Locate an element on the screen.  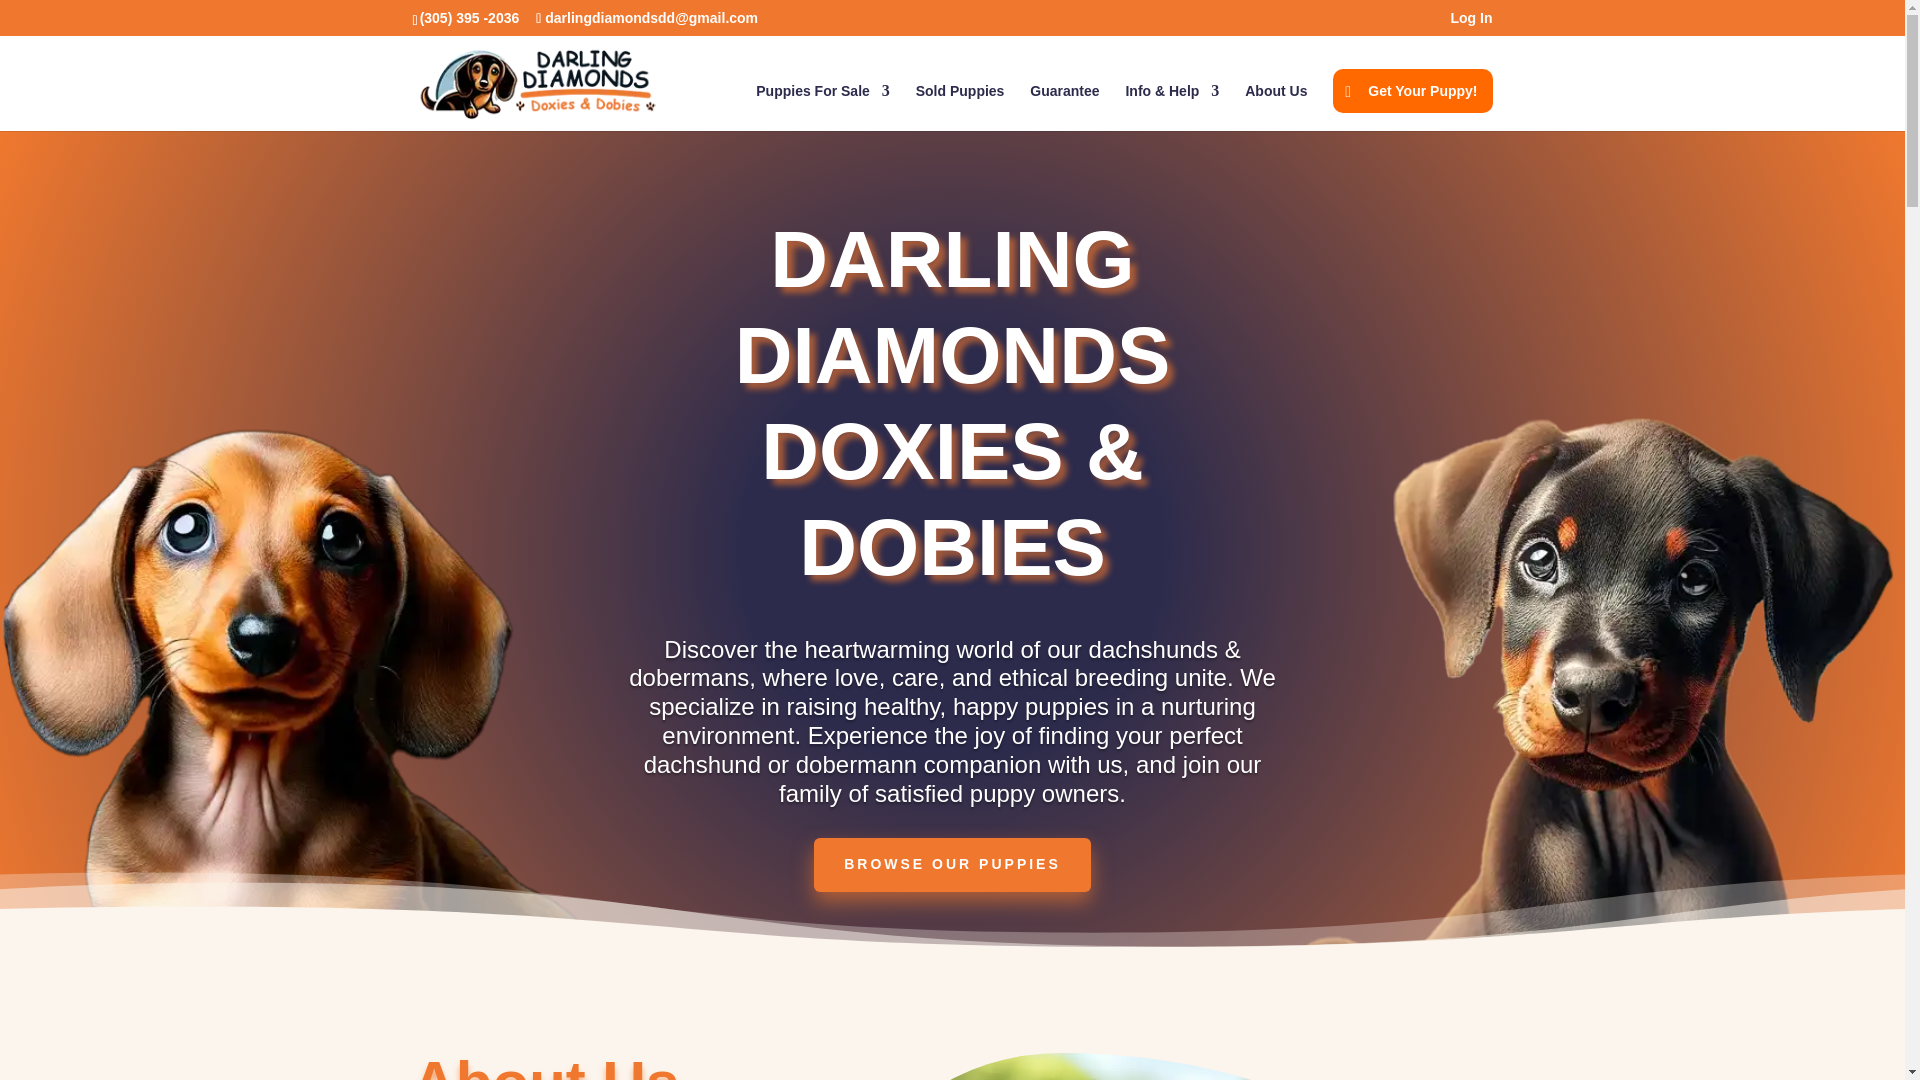
Guarantee is located at coordinates (1064, 107).